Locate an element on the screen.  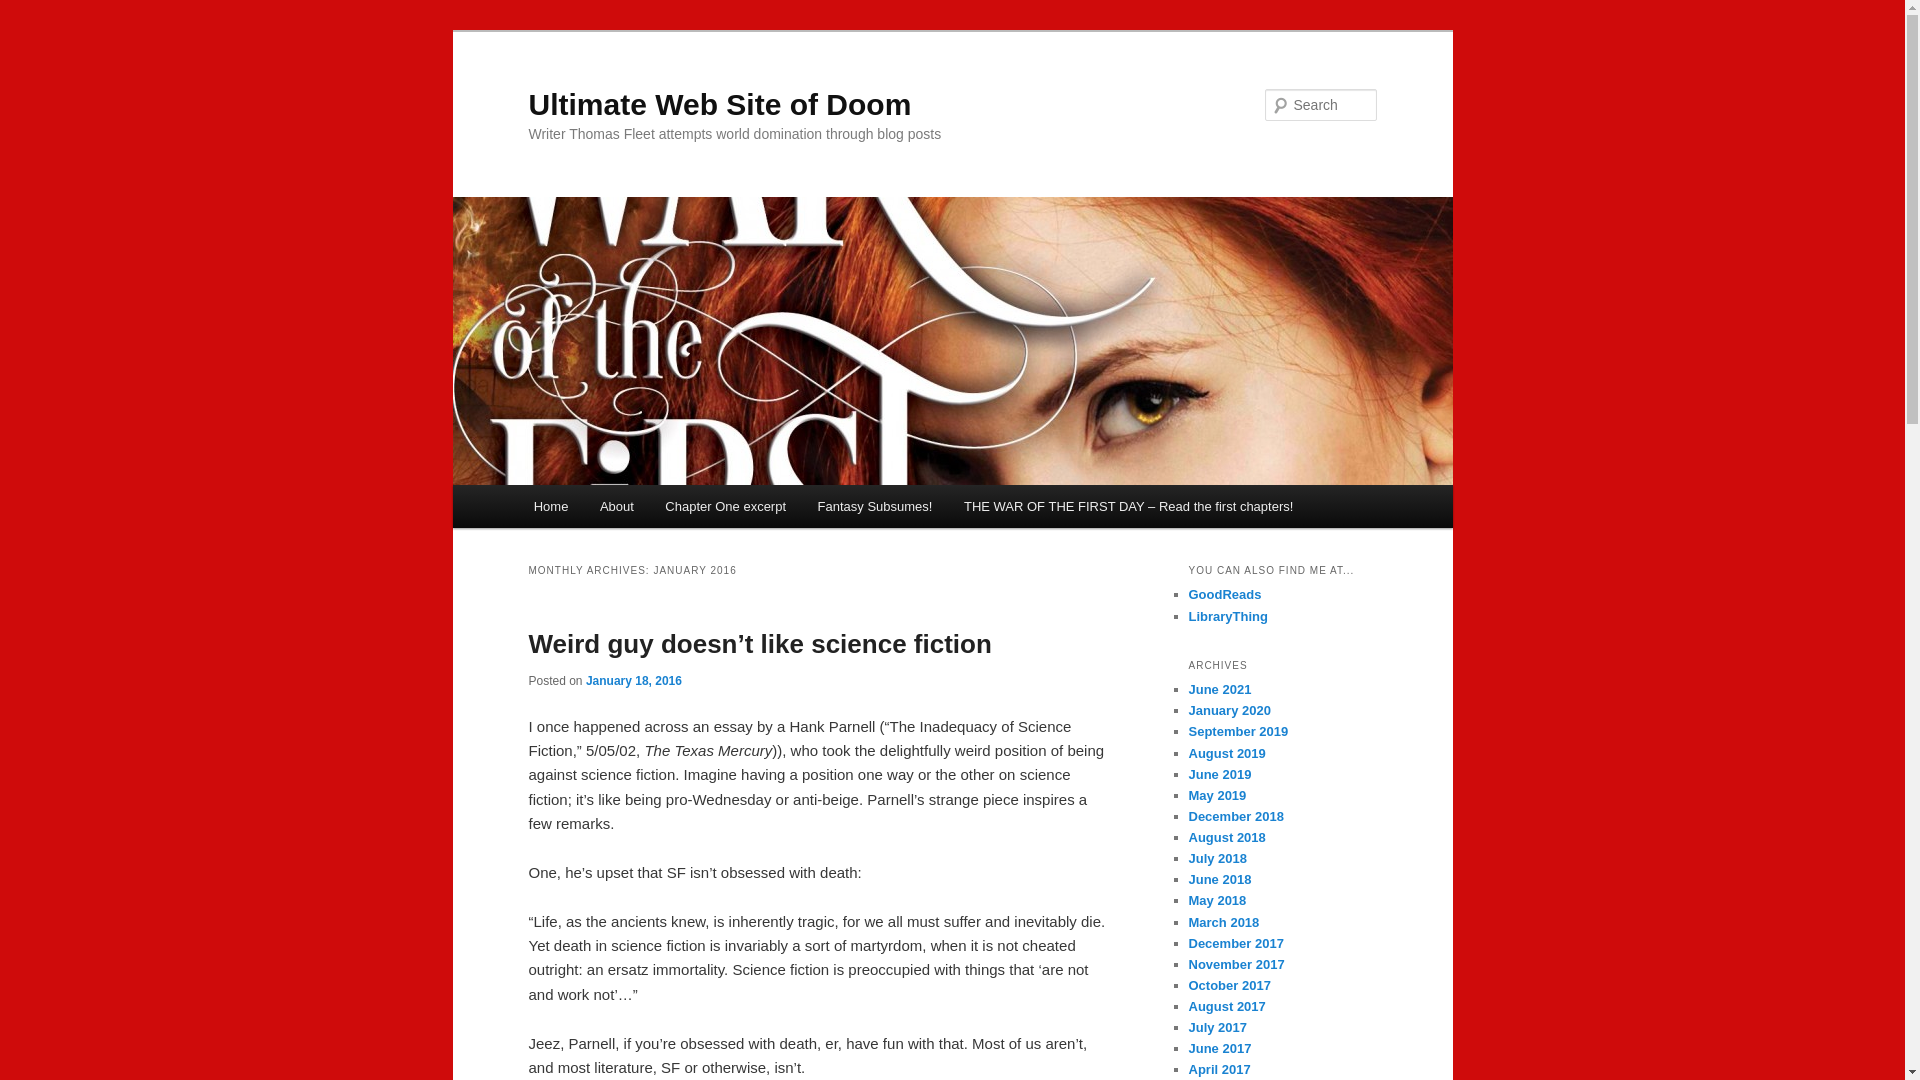
December 2017 is located at coordinates (1235, 944).